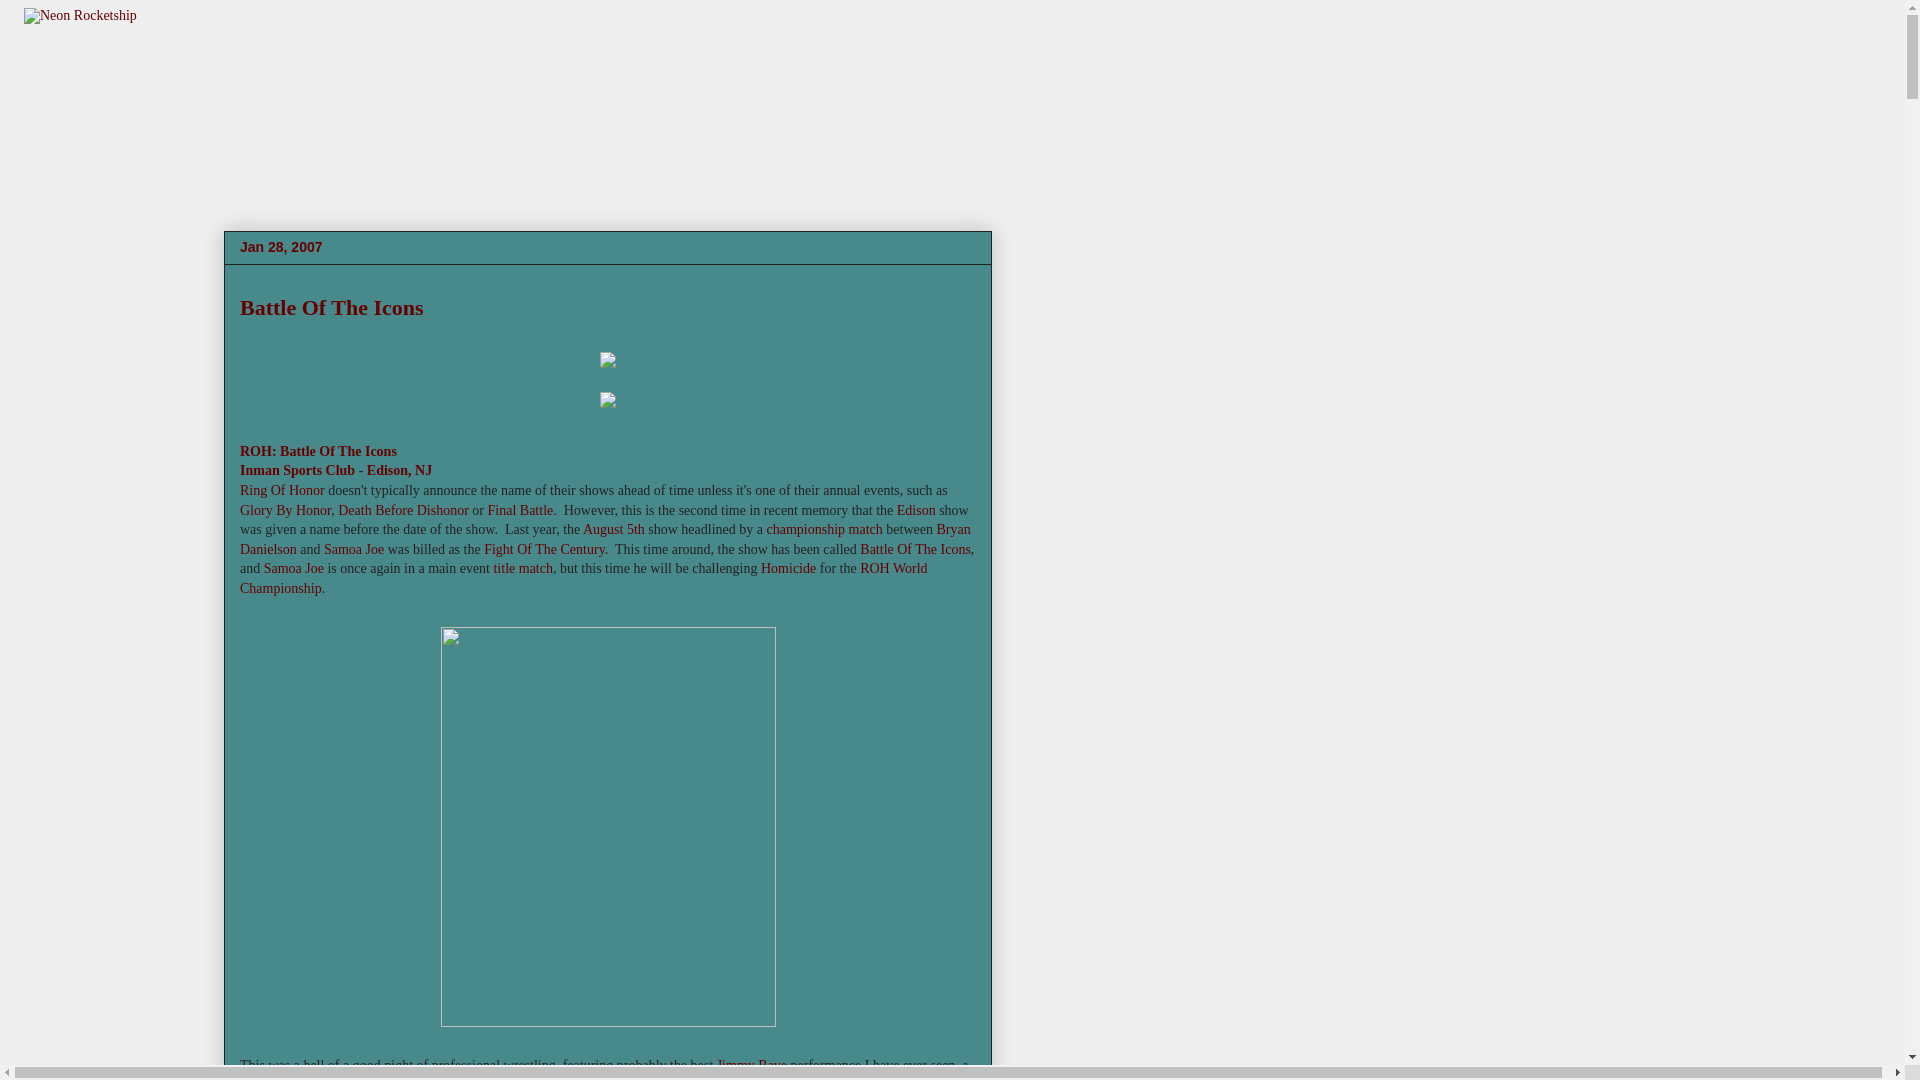 This screenshot has width=1920, height=1080. Describe the element at coordinates (399, 470) in the screenshot. I see `Edison, NJ` at that location.